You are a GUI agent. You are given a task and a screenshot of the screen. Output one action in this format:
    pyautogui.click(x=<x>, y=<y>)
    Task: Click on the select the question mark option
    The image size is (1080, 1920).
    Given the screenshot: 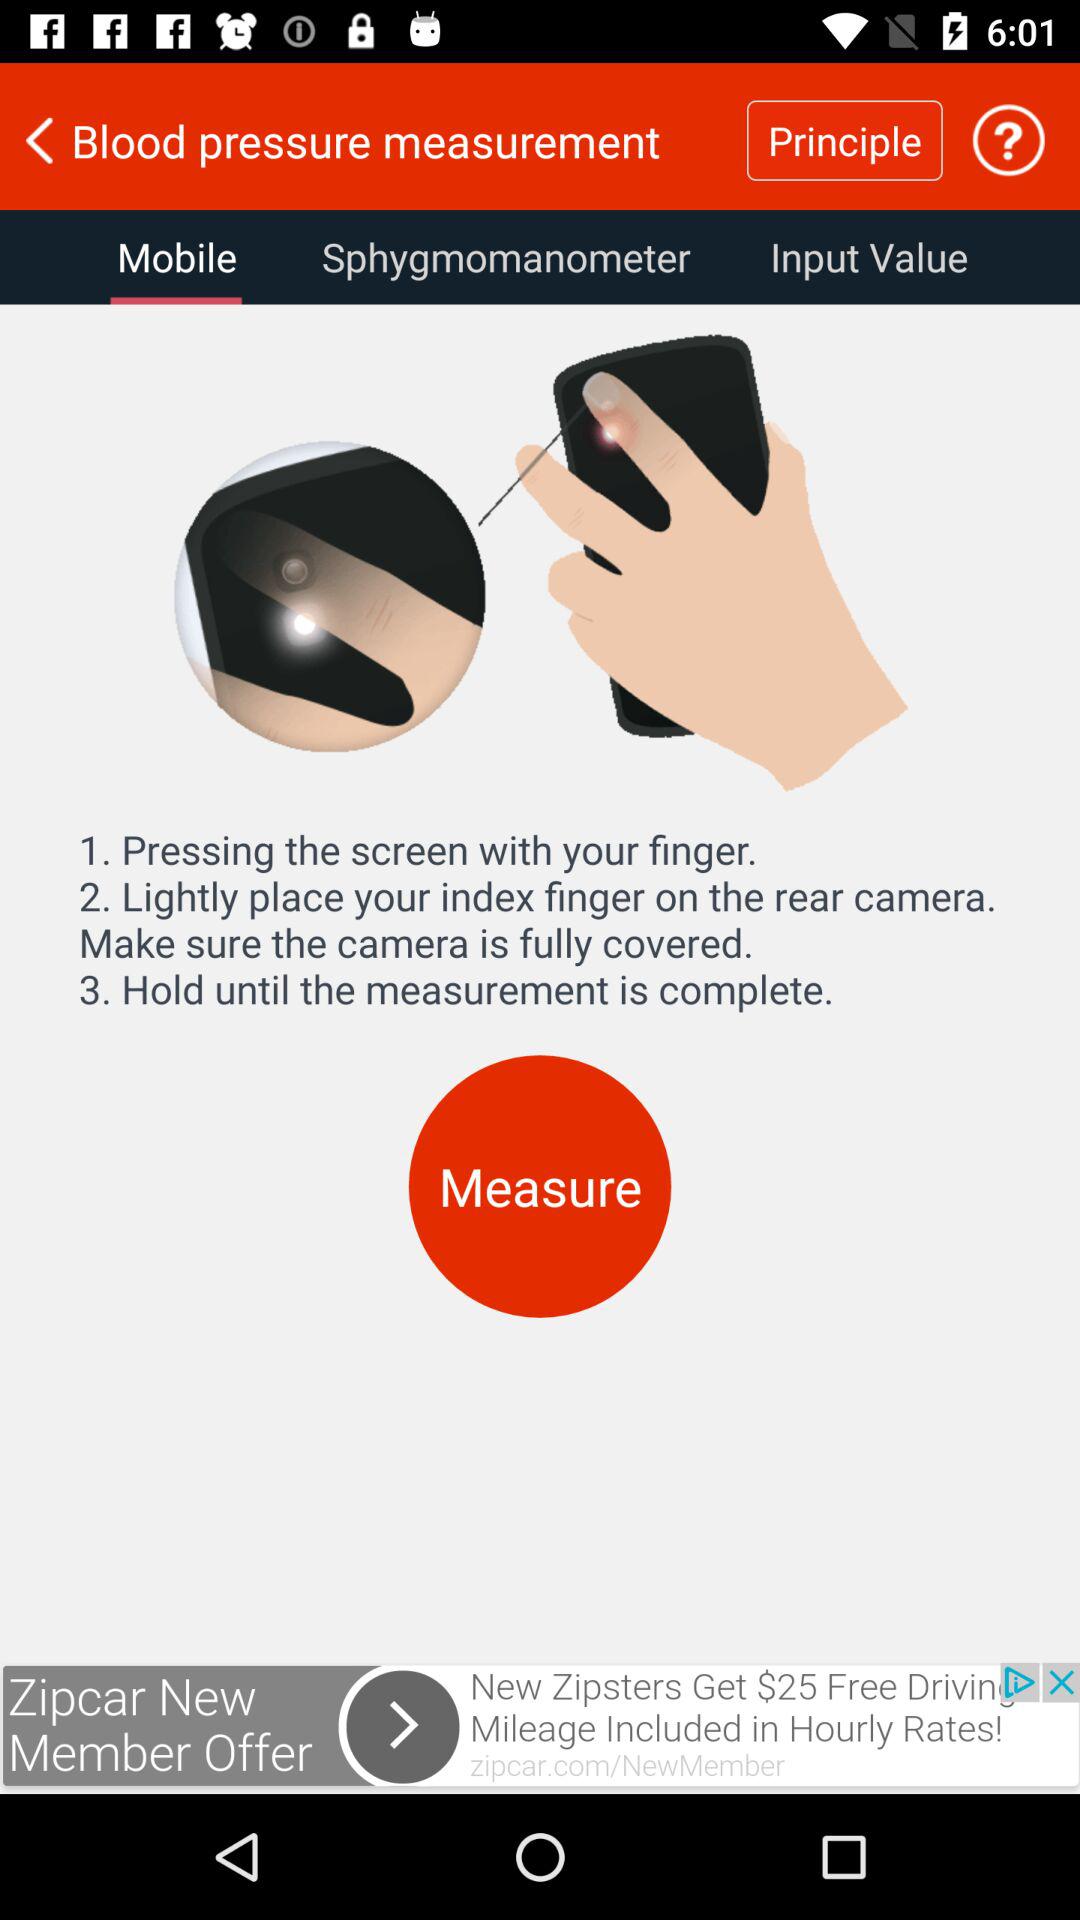 What is the action you would take?
    pyautogui.click(x=1008, y=140)
    